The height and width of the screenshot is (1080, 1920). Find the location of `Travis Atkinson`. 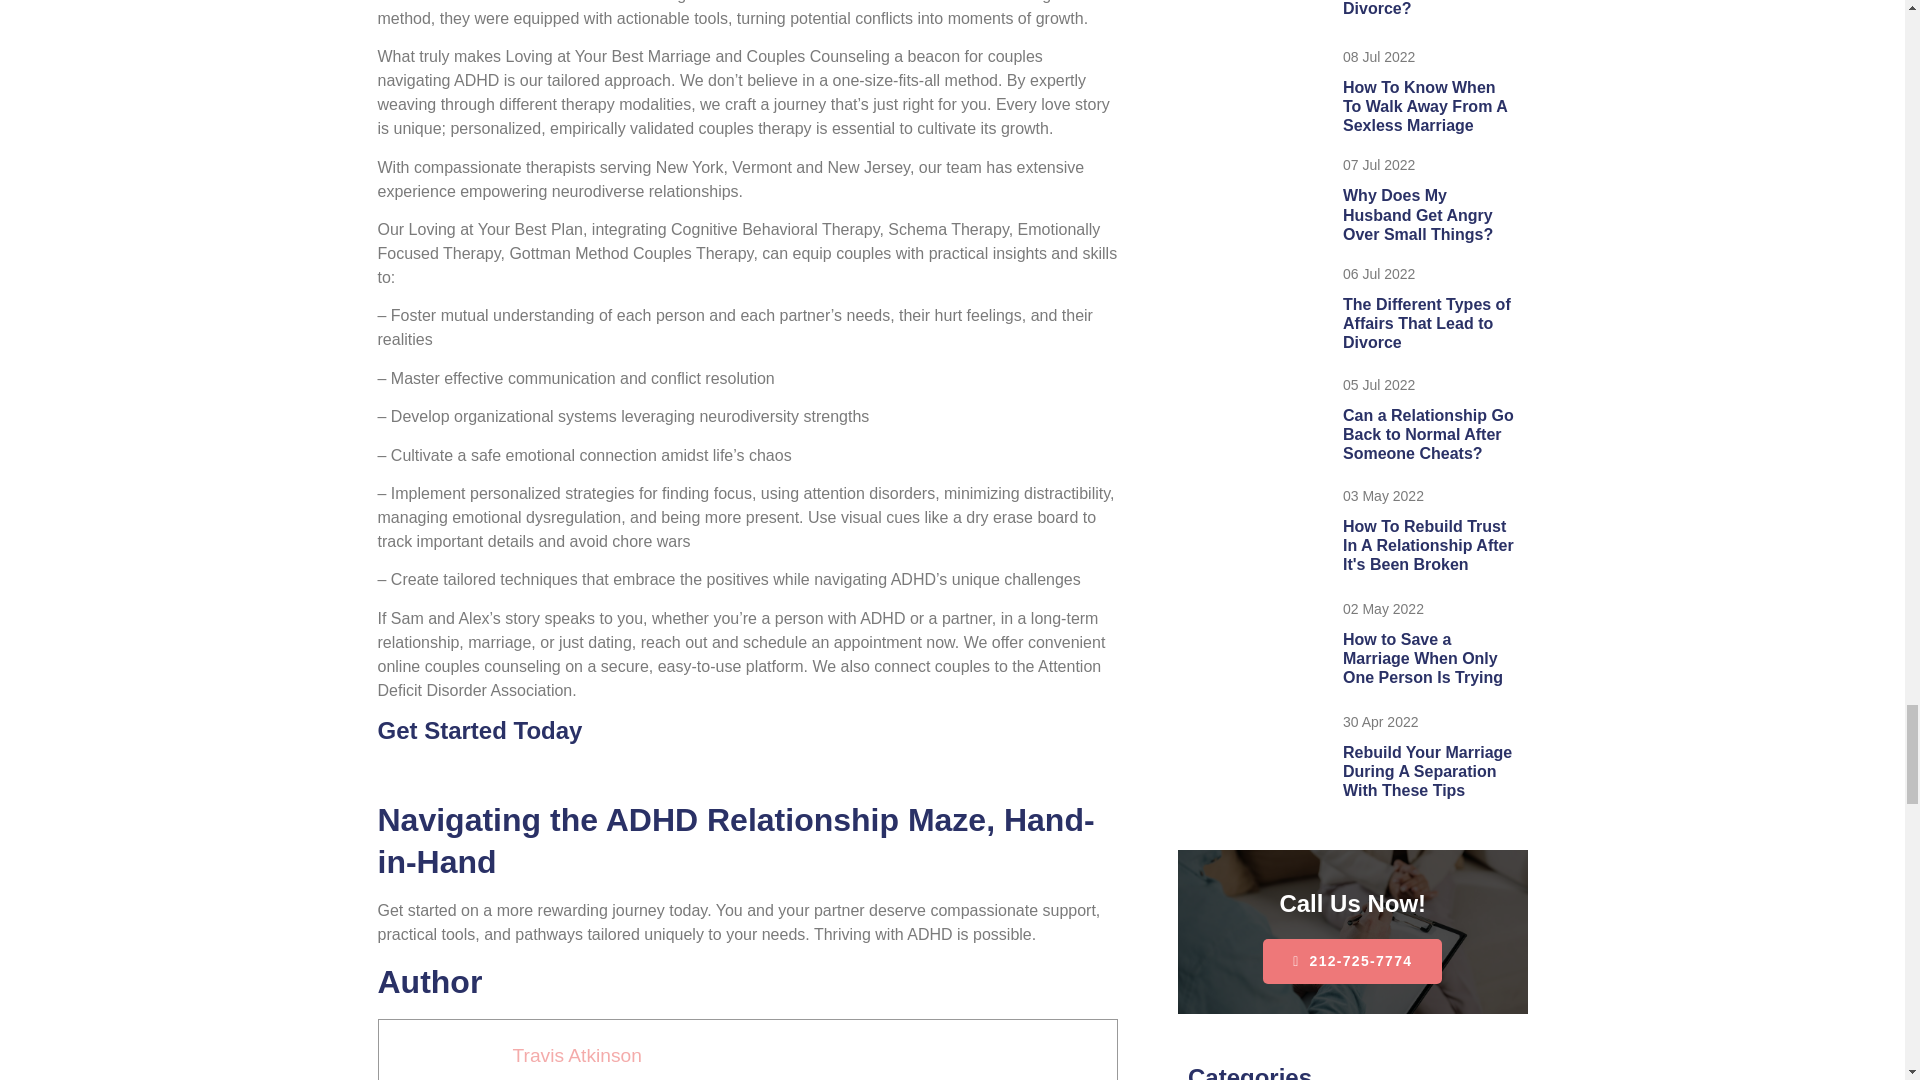

Travis Atkinson is located at coordinates (576, 1055).